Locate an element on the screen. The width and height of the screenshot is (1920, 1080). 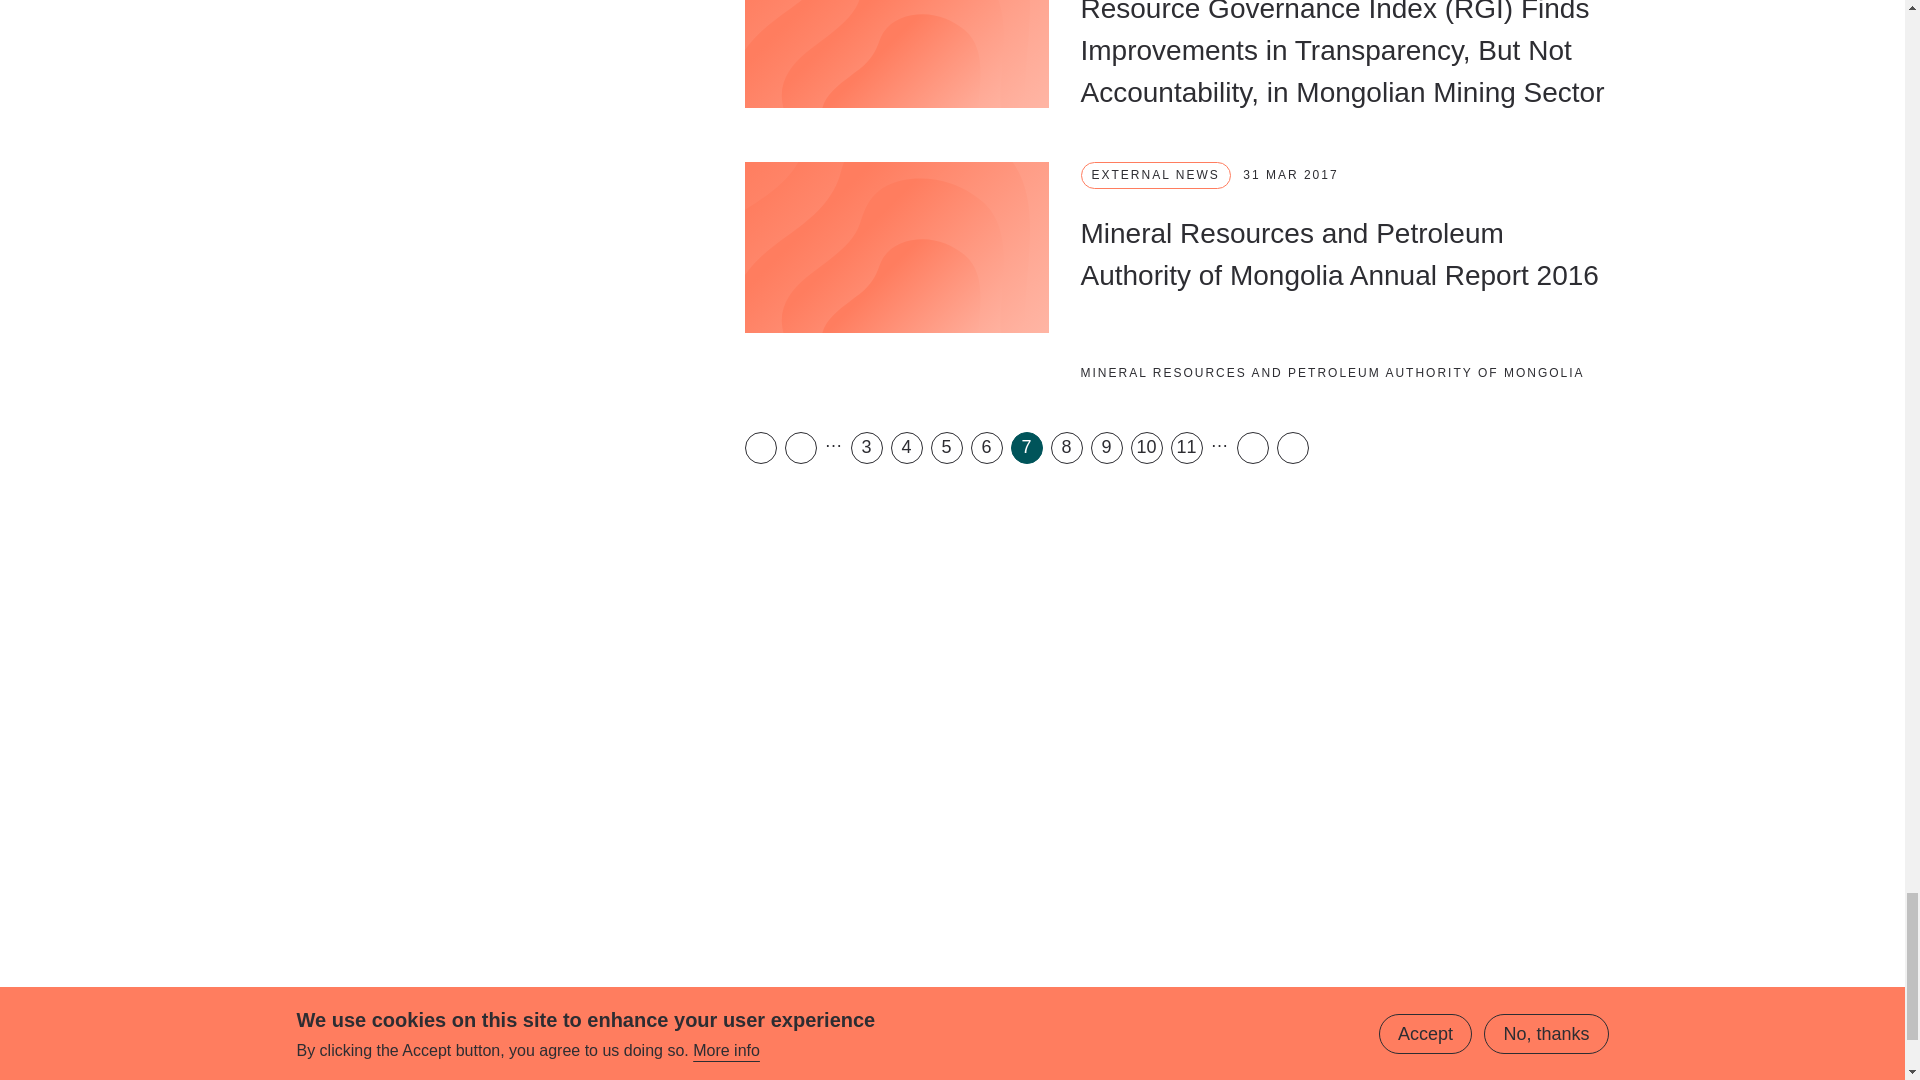
Go to previous page is located at coordinates (800, 448).